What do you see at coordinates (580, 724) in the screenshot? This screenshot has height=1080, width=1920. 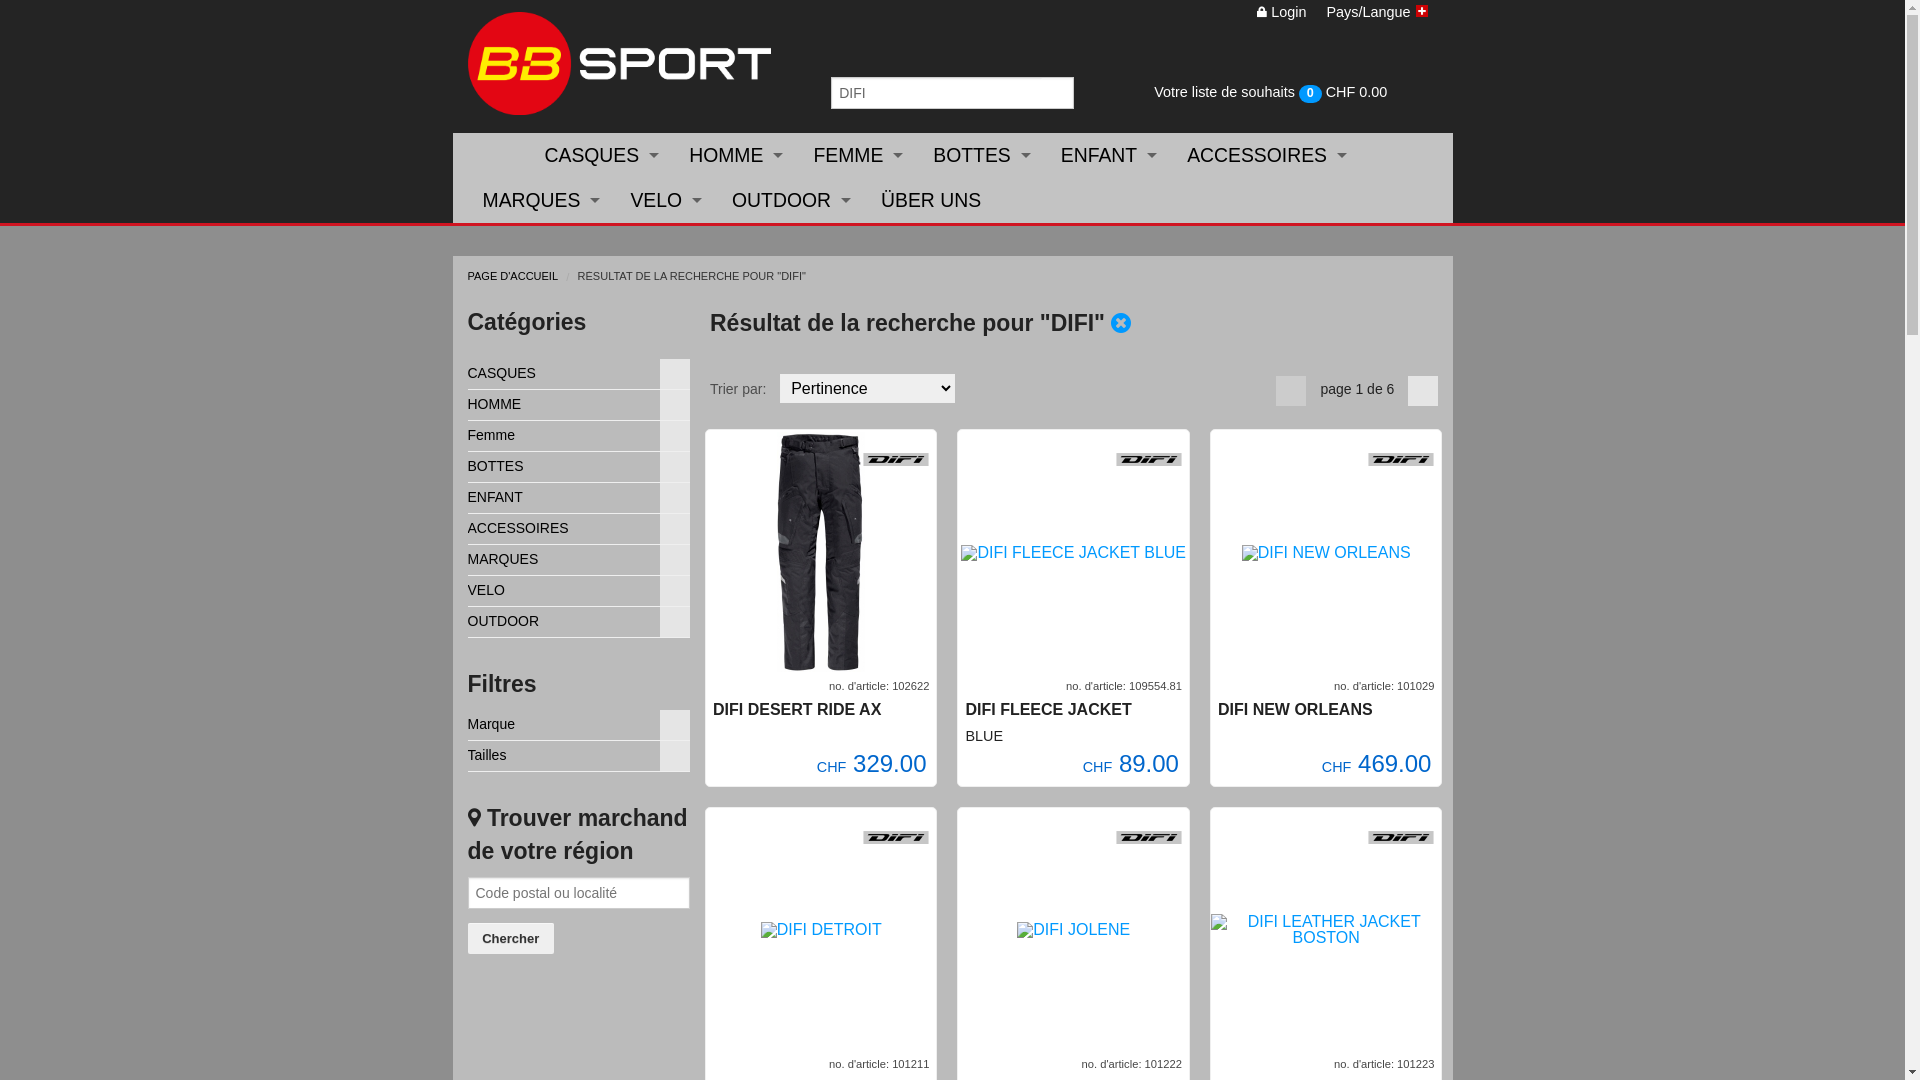 I see `Marque` at bounding box center [580, 724].